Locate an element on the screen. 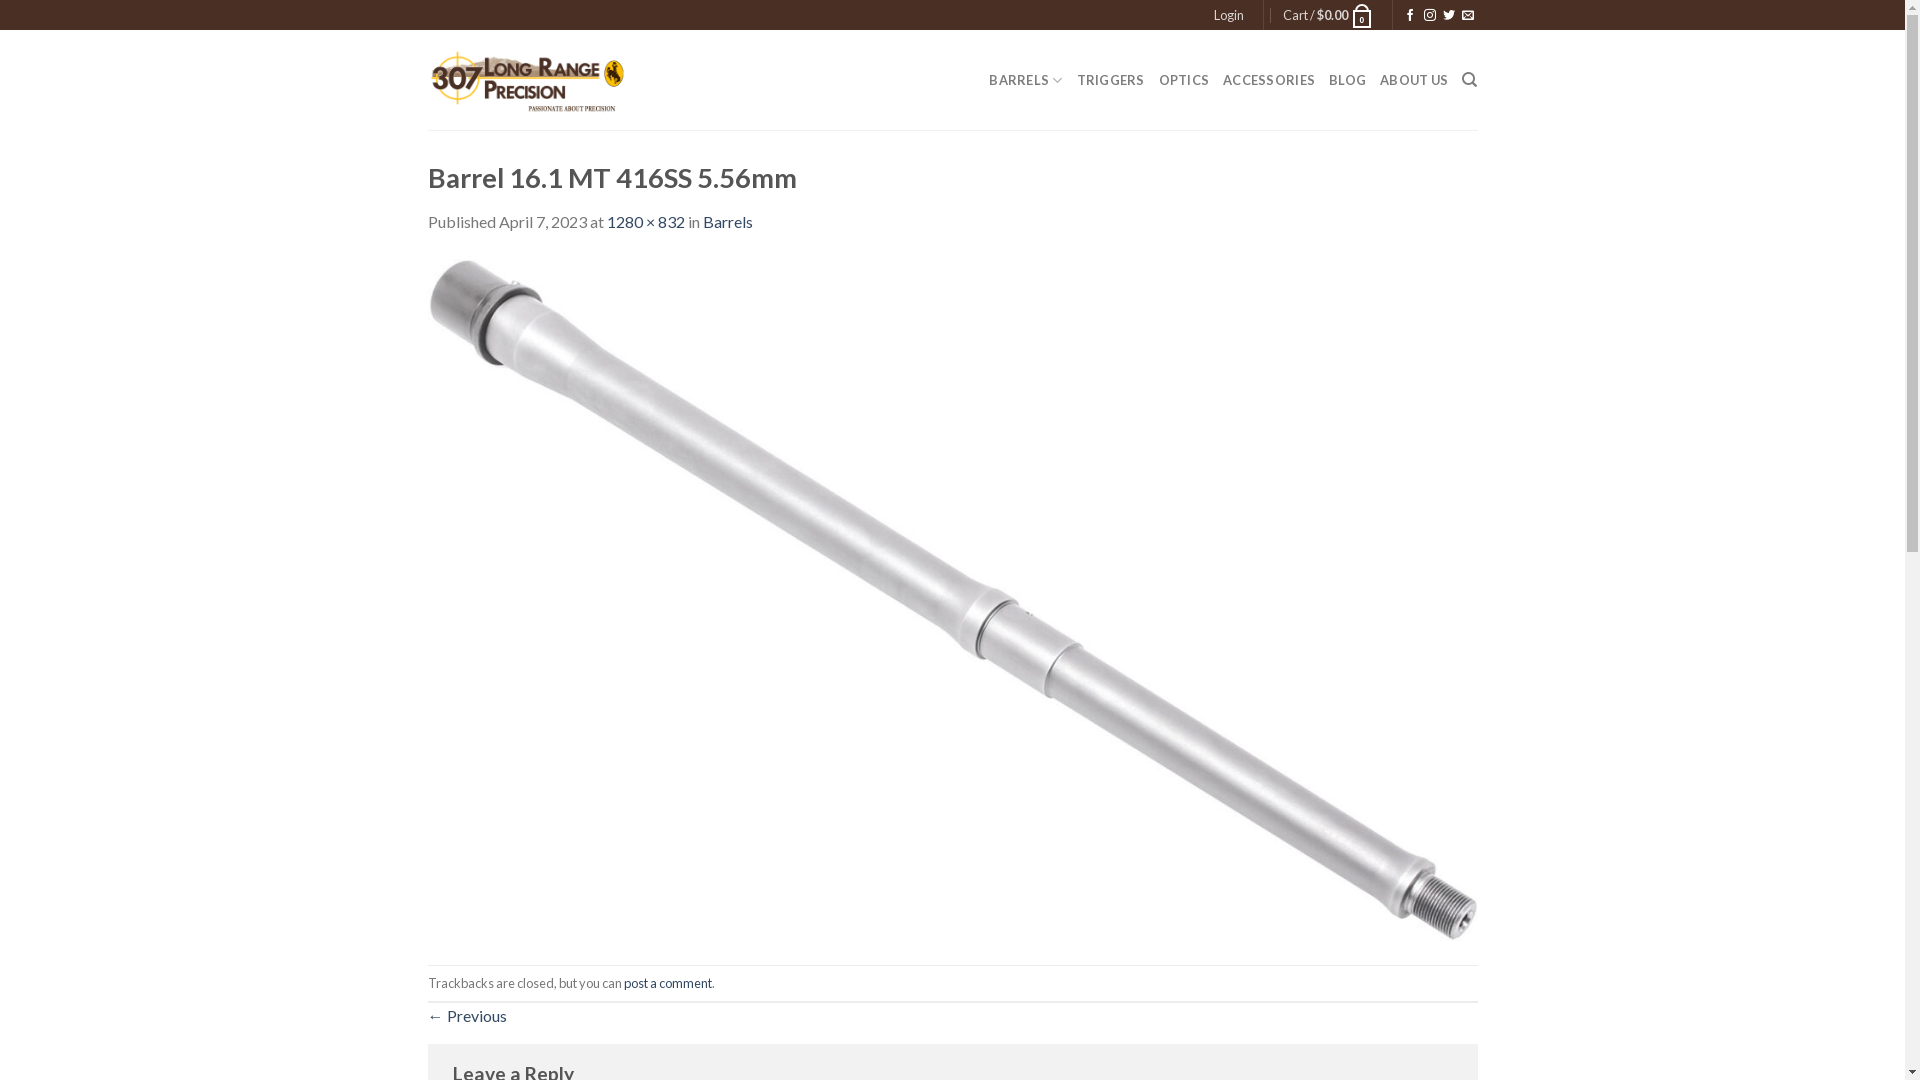 This screenshot has height=1080, width=1920. TRIGGERS is located at coordinates (1111, 80).